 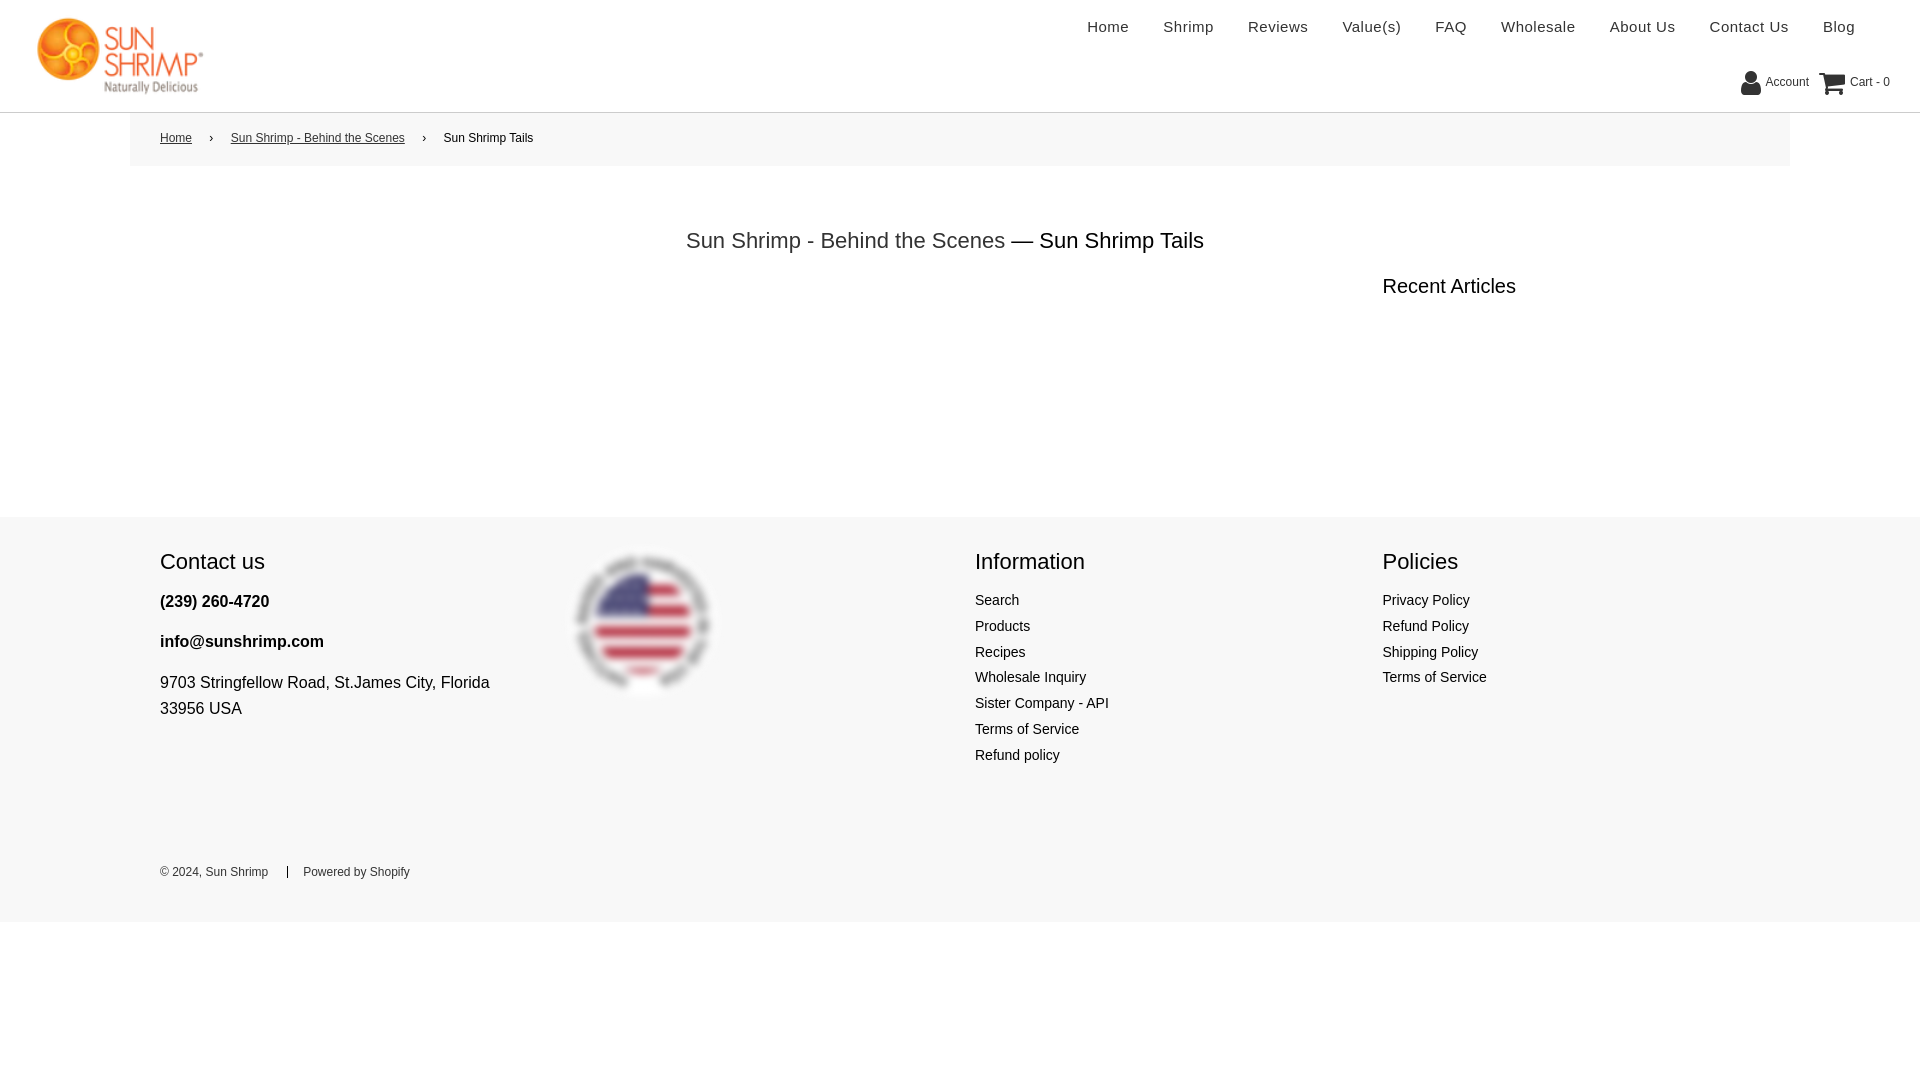 I want to click on Reviews, so click(x=1277, y=27).